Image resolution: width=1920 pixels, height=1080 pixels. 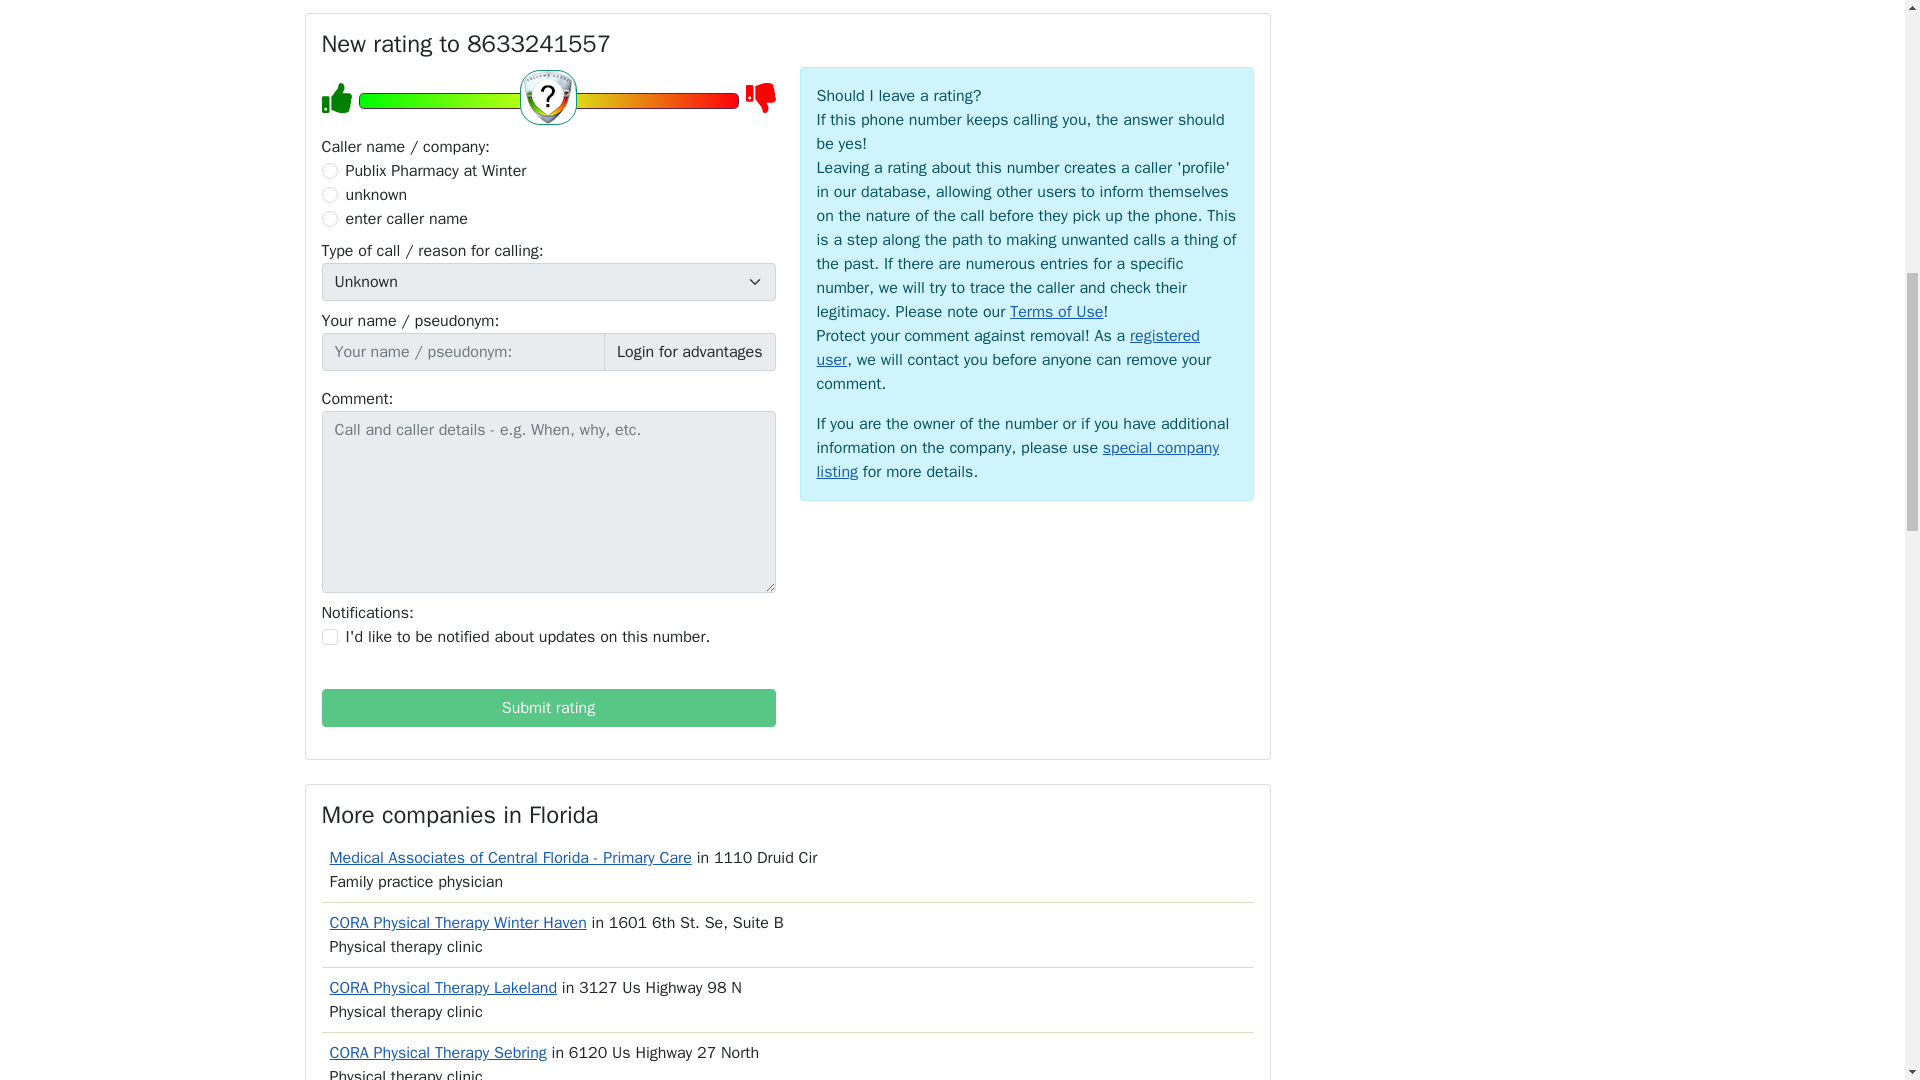 What do you see at coordinates (330, 636) in the screenshot?
I see `1` at bounding box center [330, 636].